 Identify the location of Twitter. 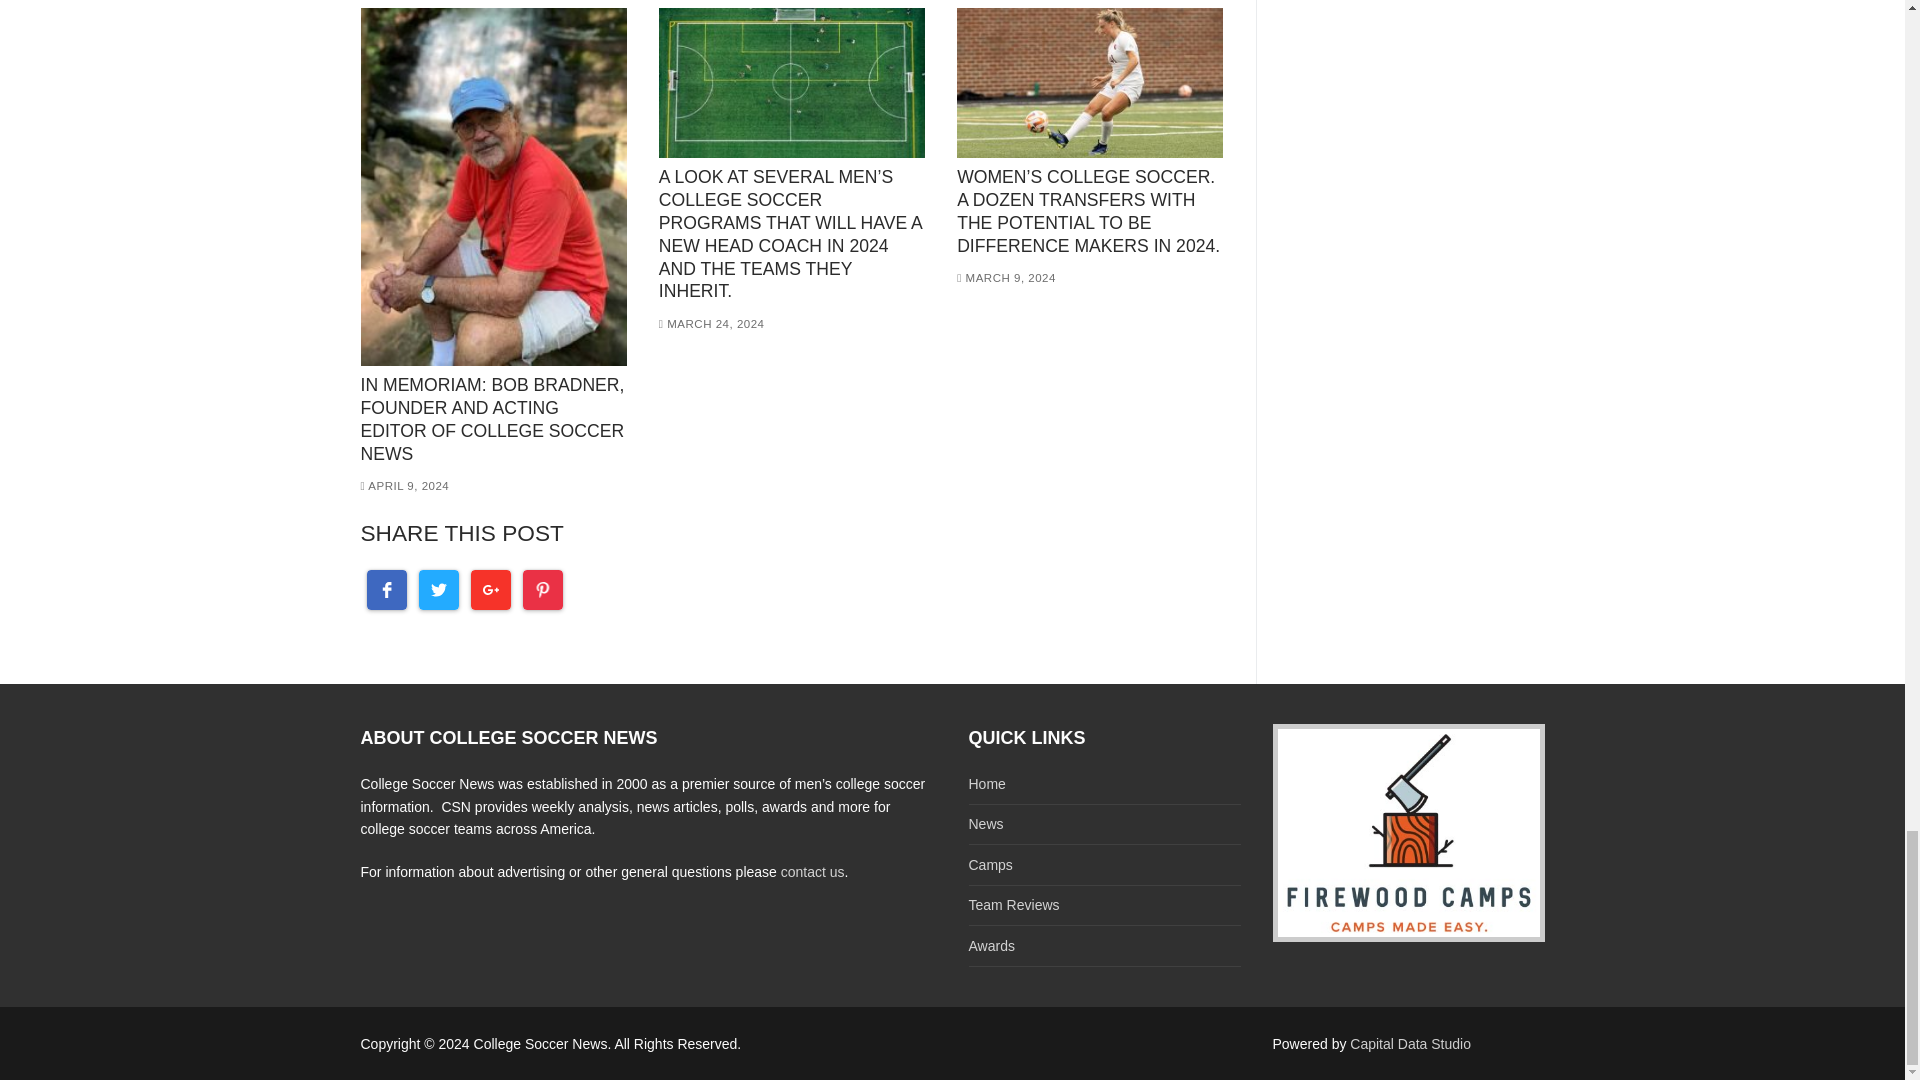
(438, 590).